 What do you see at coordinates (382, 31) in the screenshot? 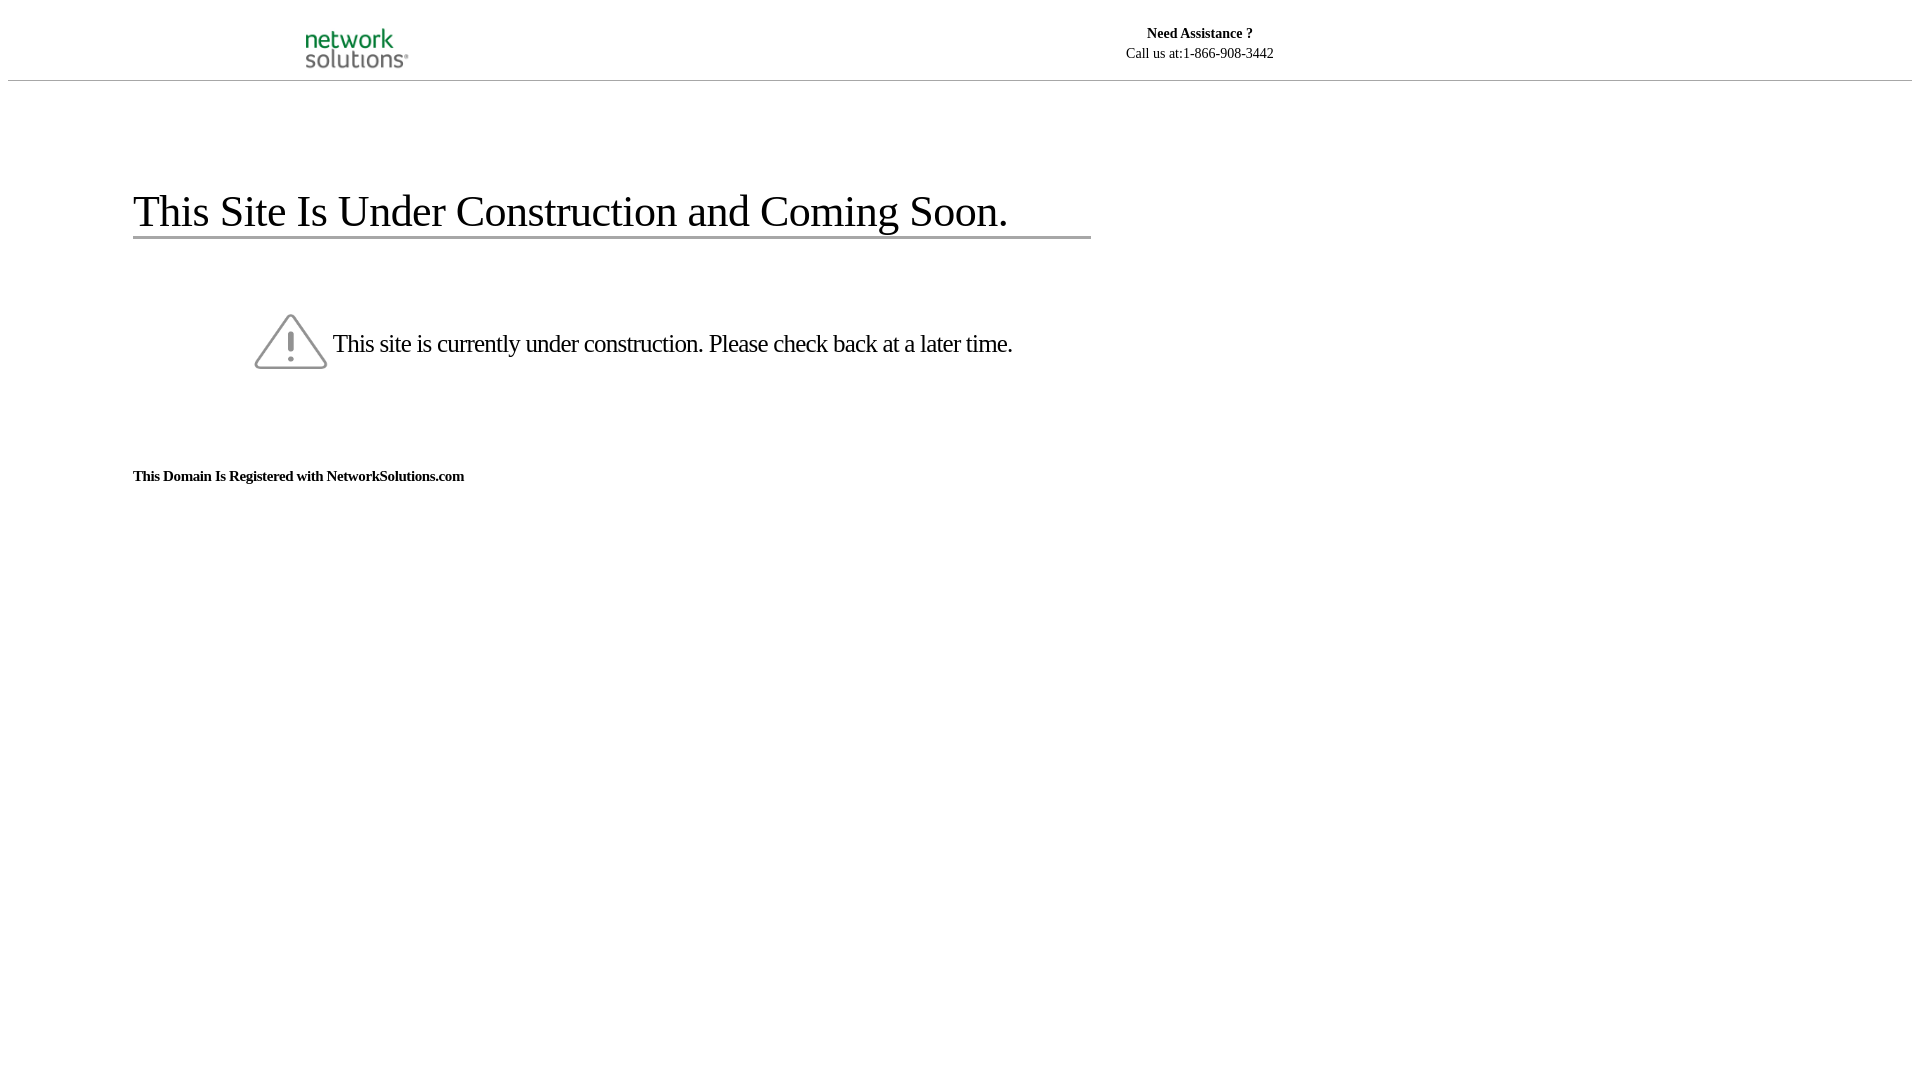
I see `NetworkSolutions.com Home` at bounding box center [382, 31].